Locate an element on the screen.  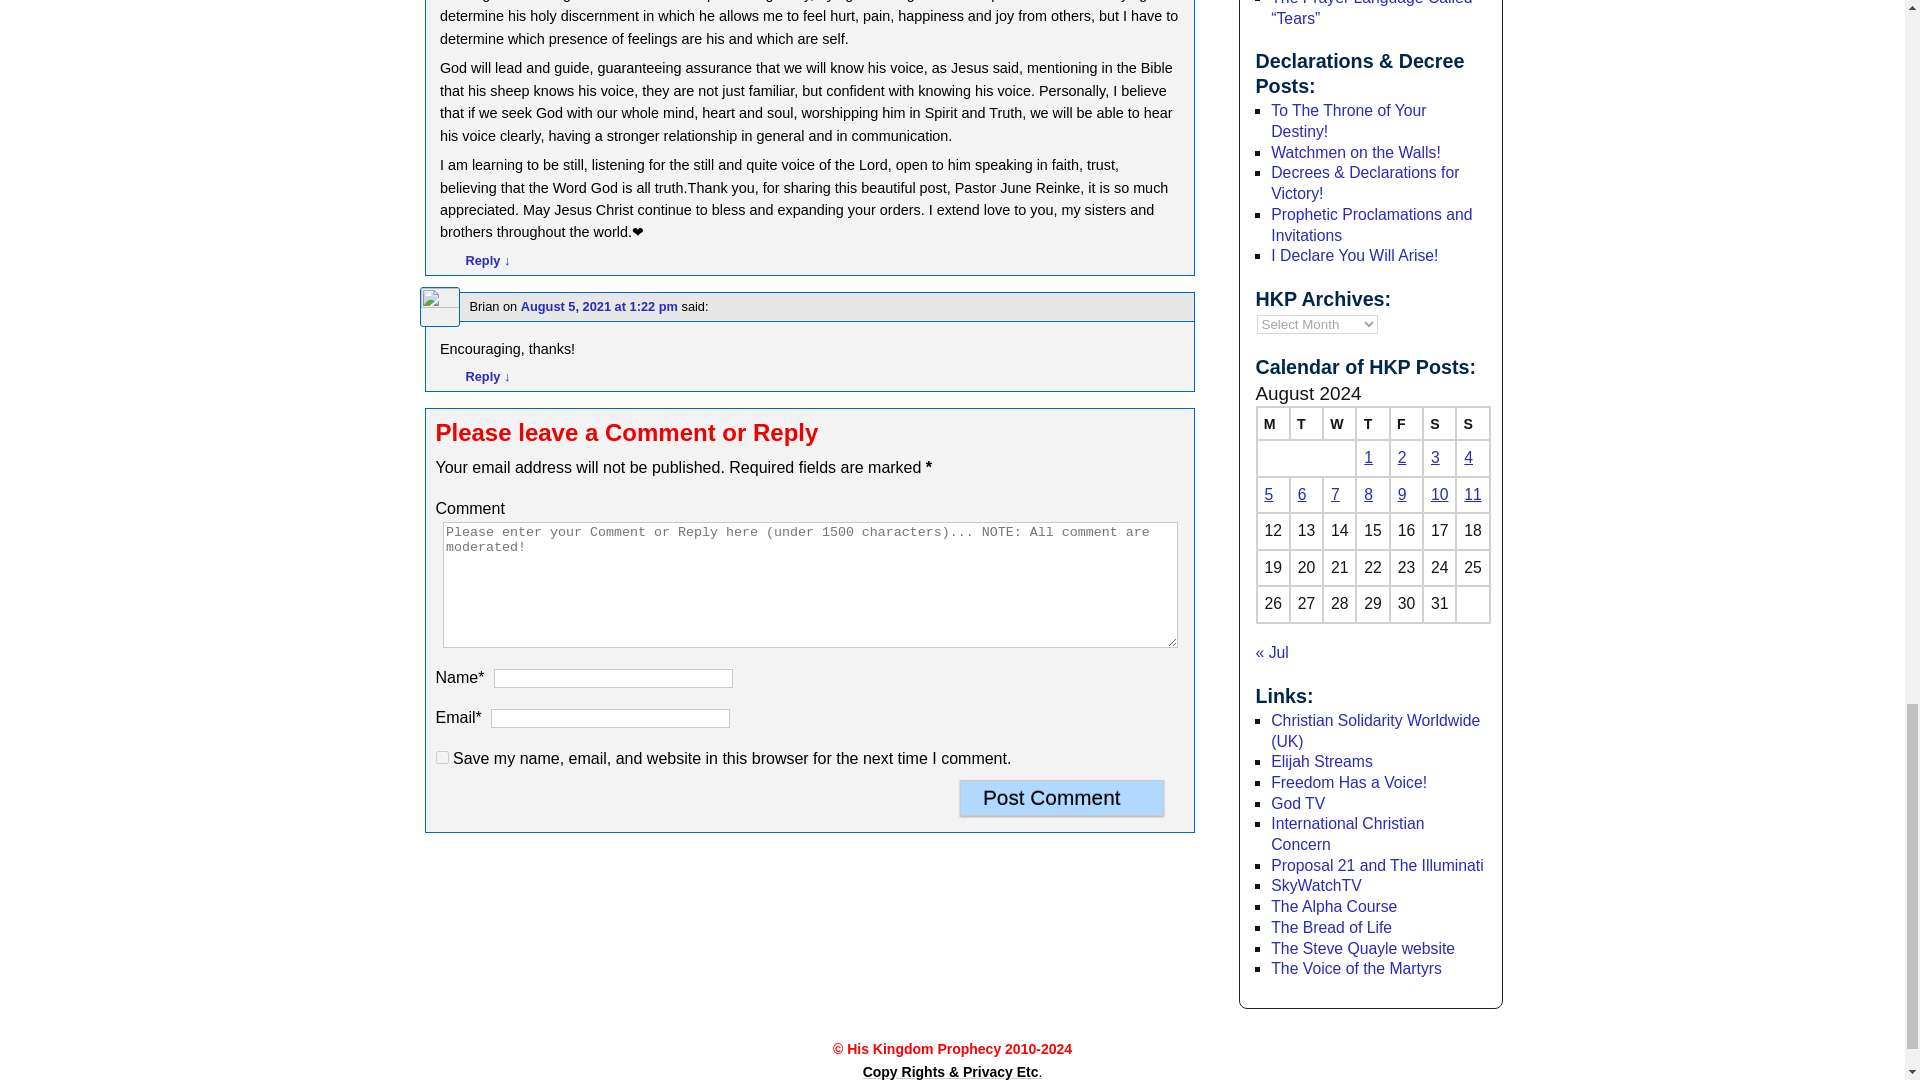
Friday is located at coordinates (1406, 423).